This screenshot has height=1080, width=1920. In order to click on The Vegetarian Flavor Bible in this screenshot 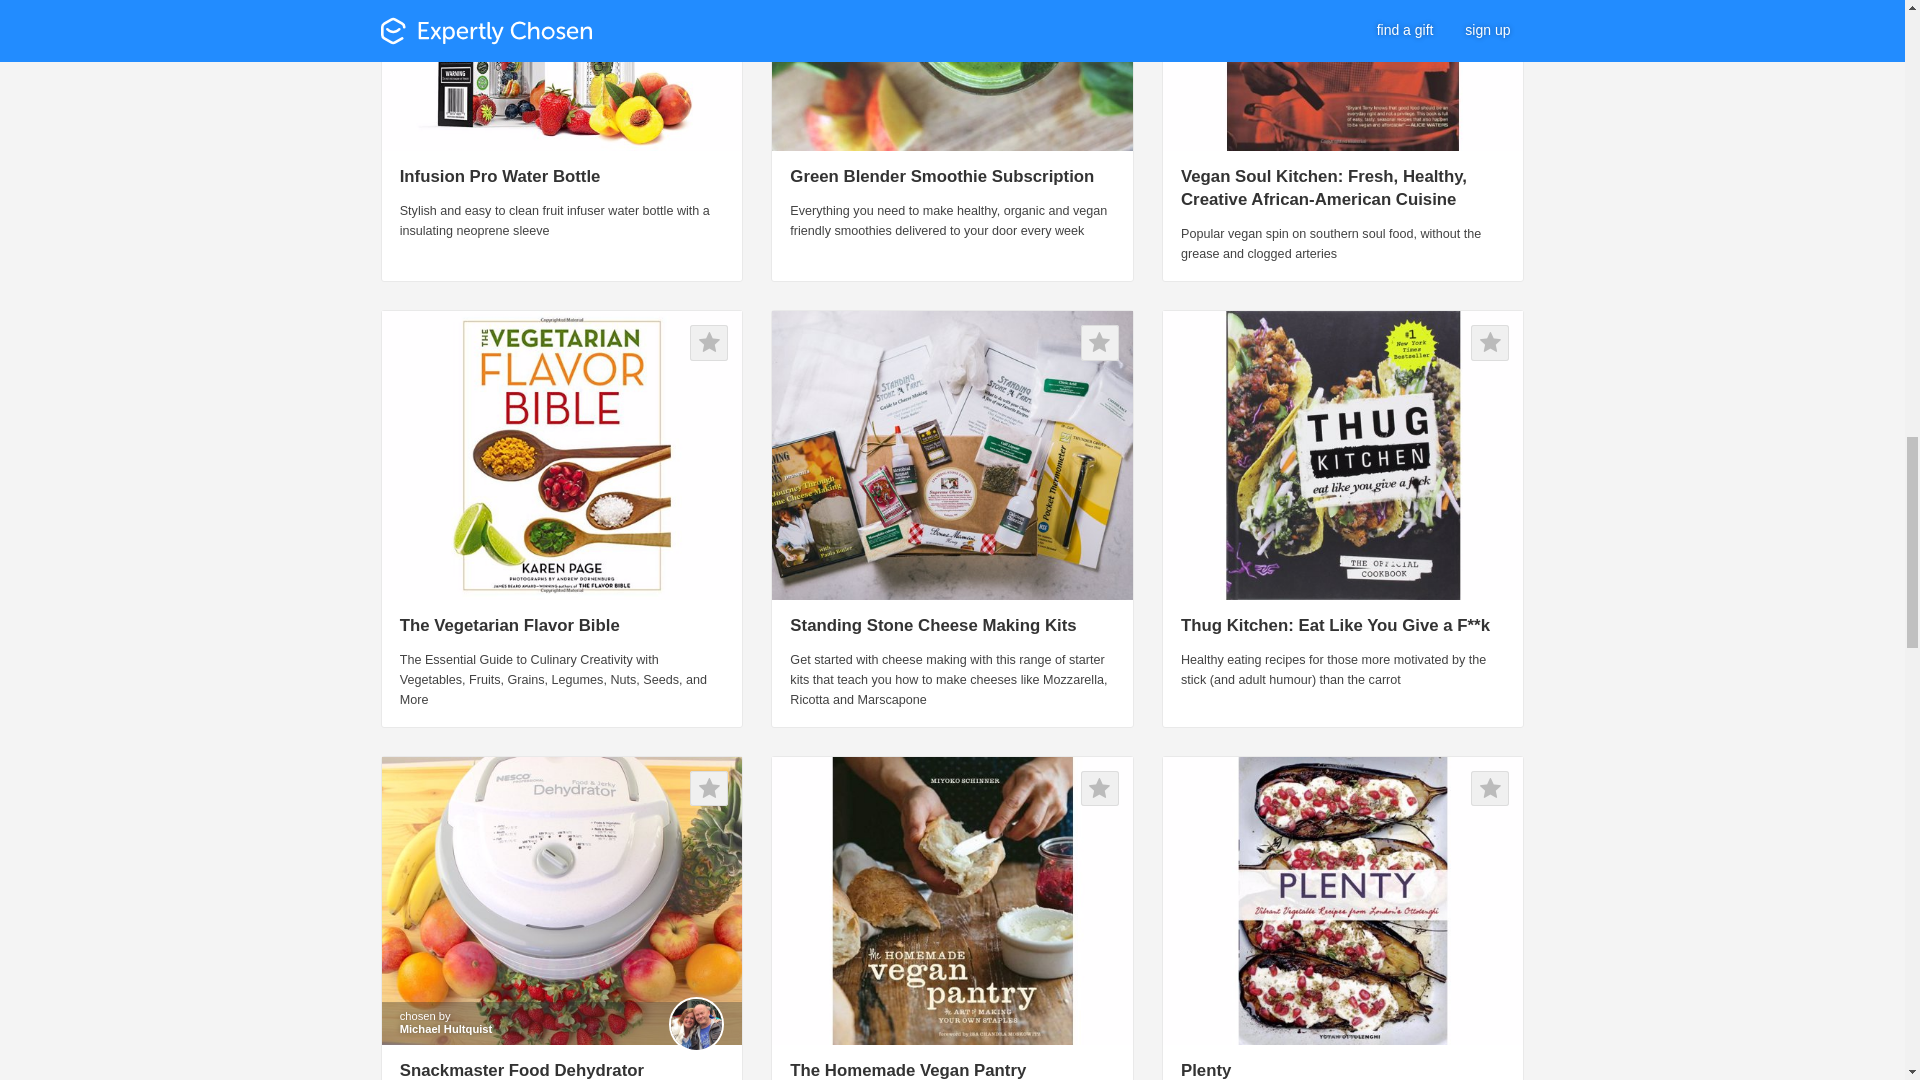, I will do `click(510, 625)`.